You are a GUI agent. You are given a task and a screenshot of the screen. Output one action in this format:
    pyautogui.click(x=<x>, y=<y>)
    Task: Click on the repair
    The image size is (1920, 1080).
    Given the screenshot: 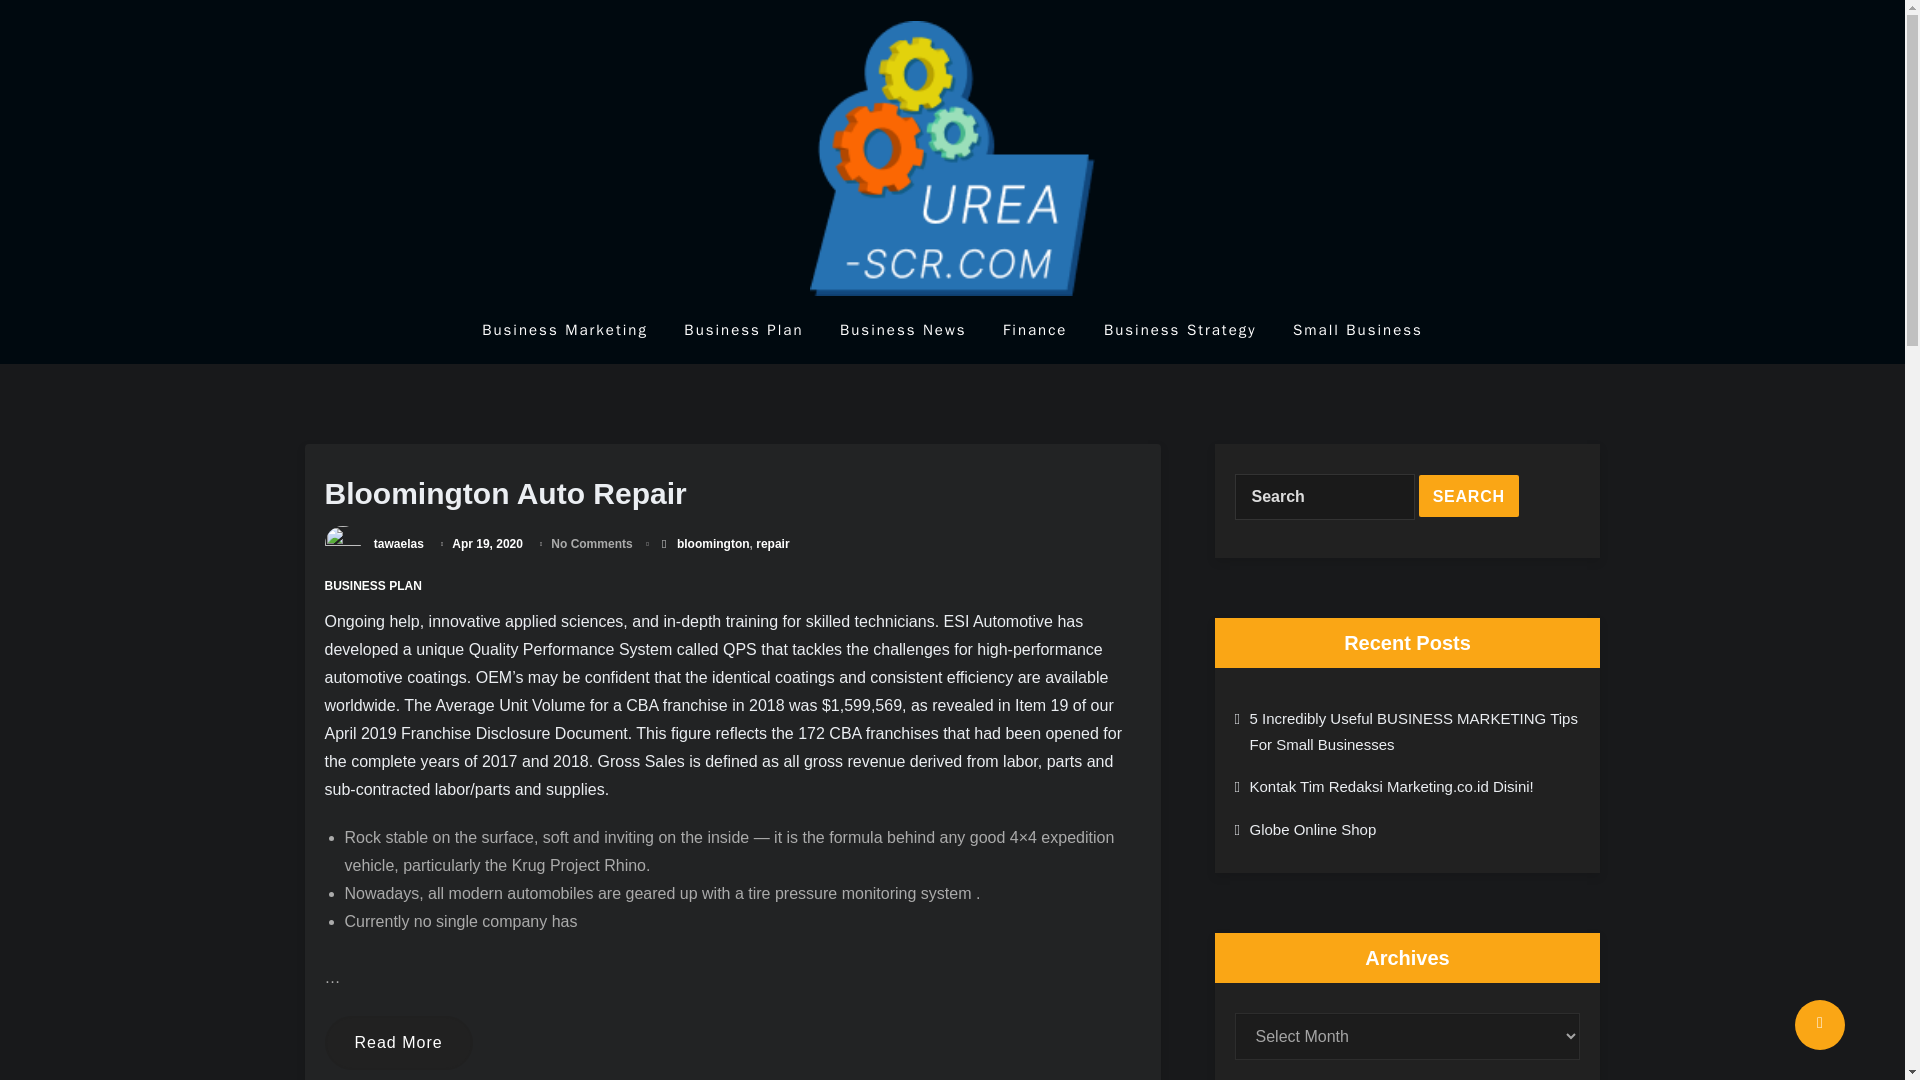 What is the action you would take?
    pyautogui.click(x=772, y=543)
    